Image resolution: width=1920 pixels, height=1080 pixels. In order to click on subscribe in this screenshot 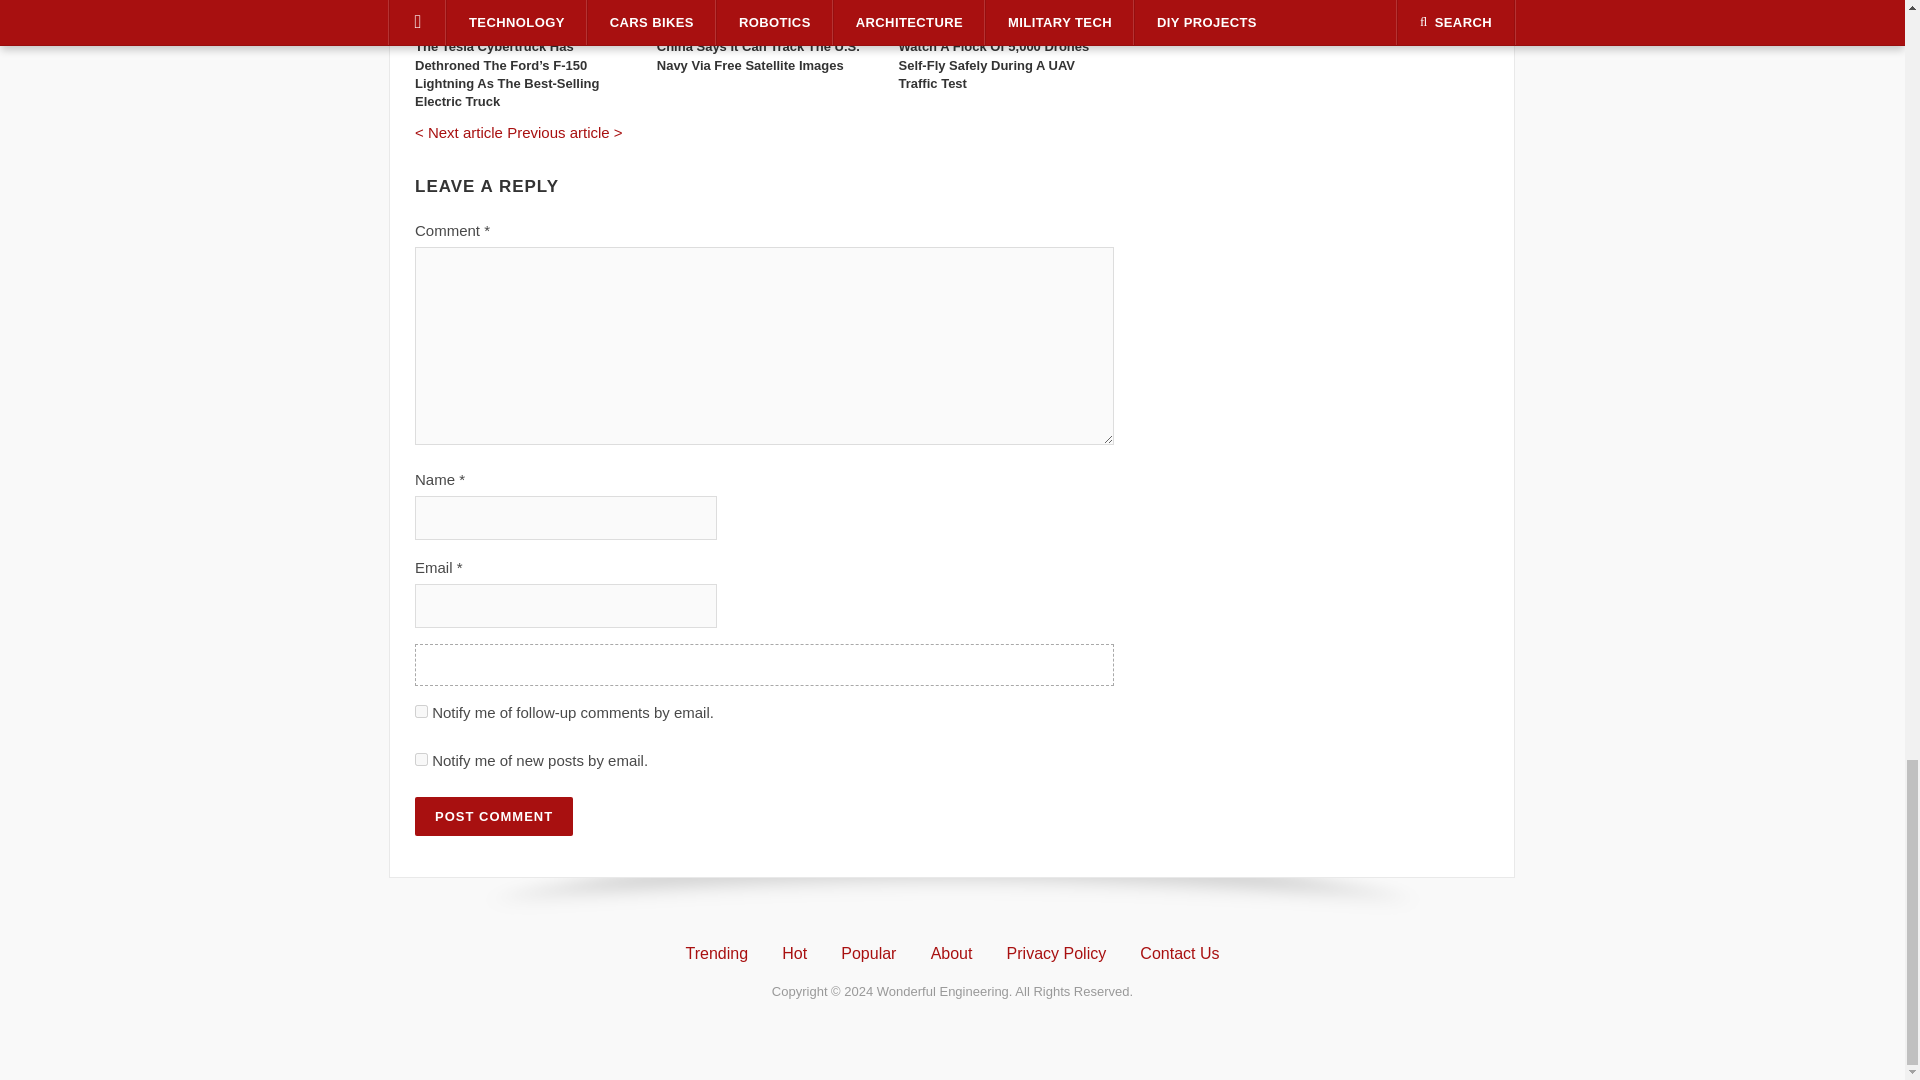, I will do `click(421, 758)`.